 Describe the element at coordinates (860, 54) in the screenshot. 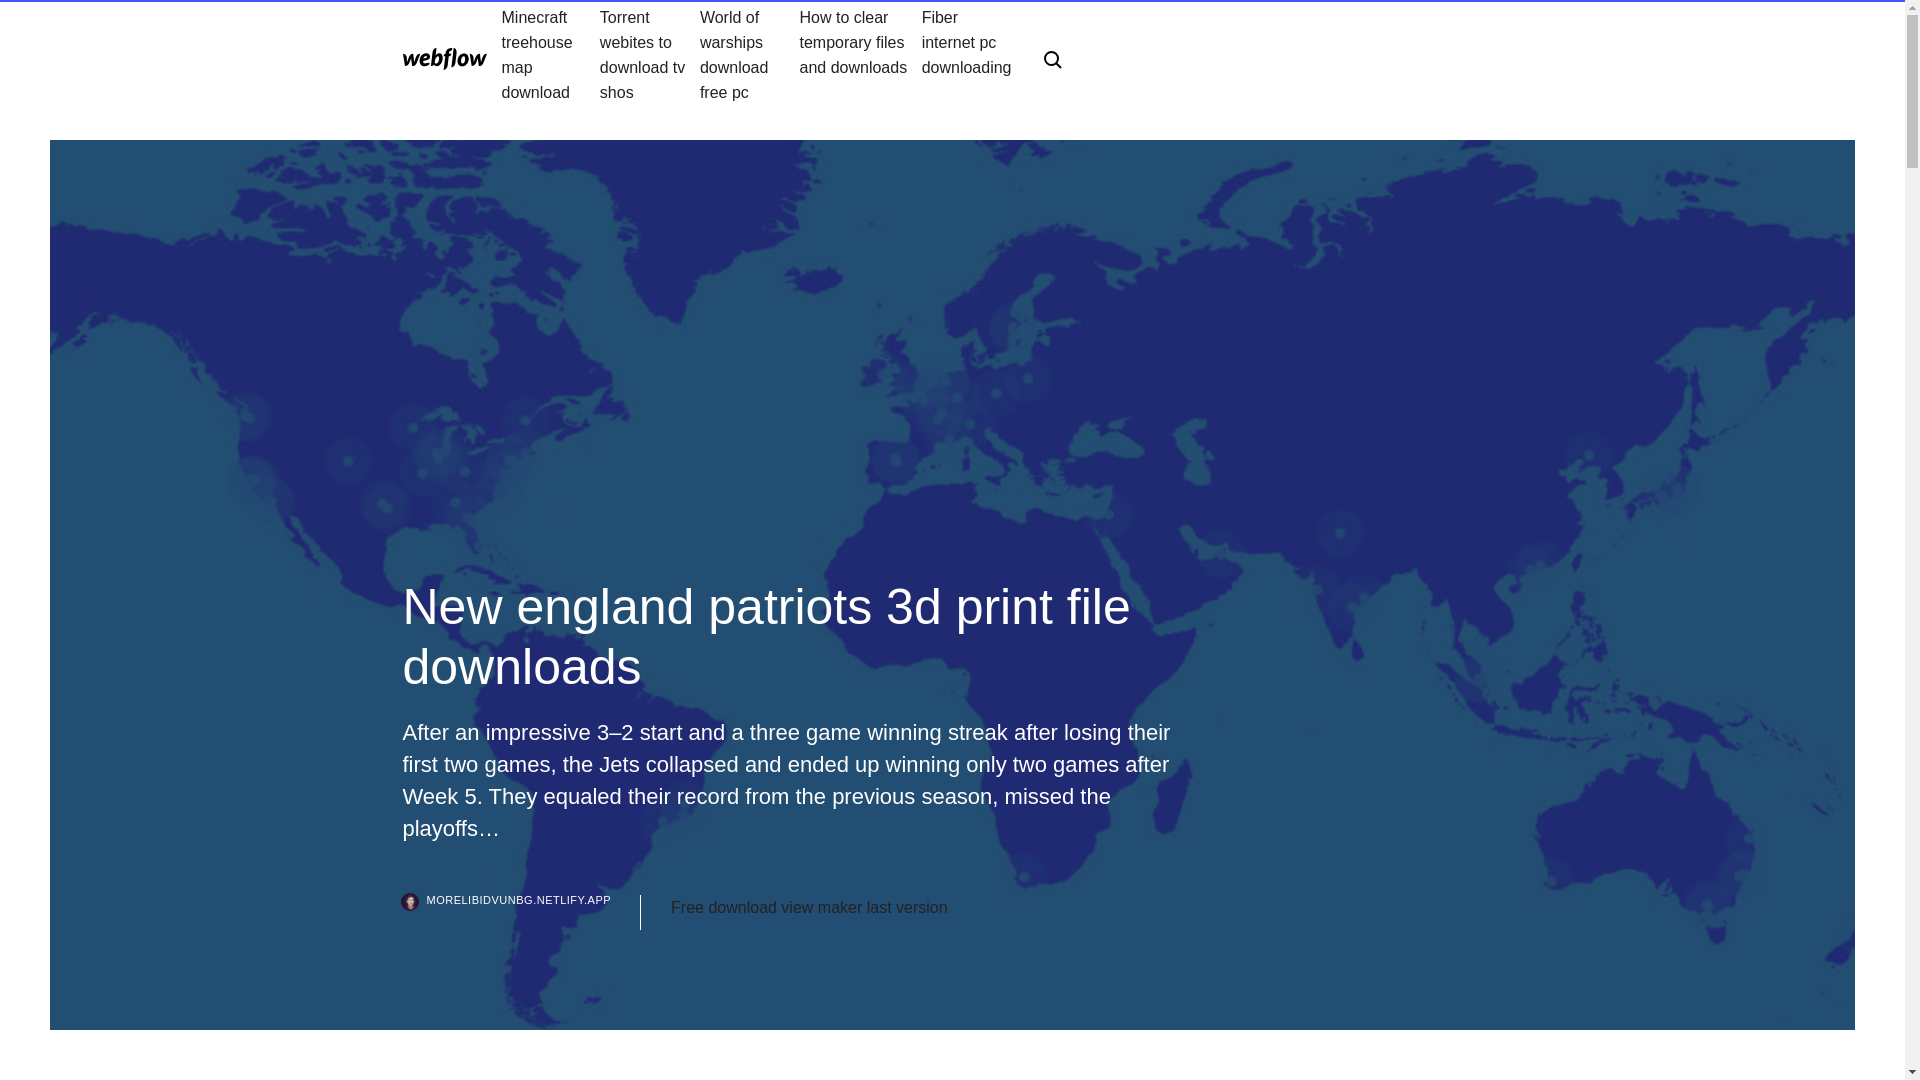

I see `How to clear temporary files and downloads` at that location.